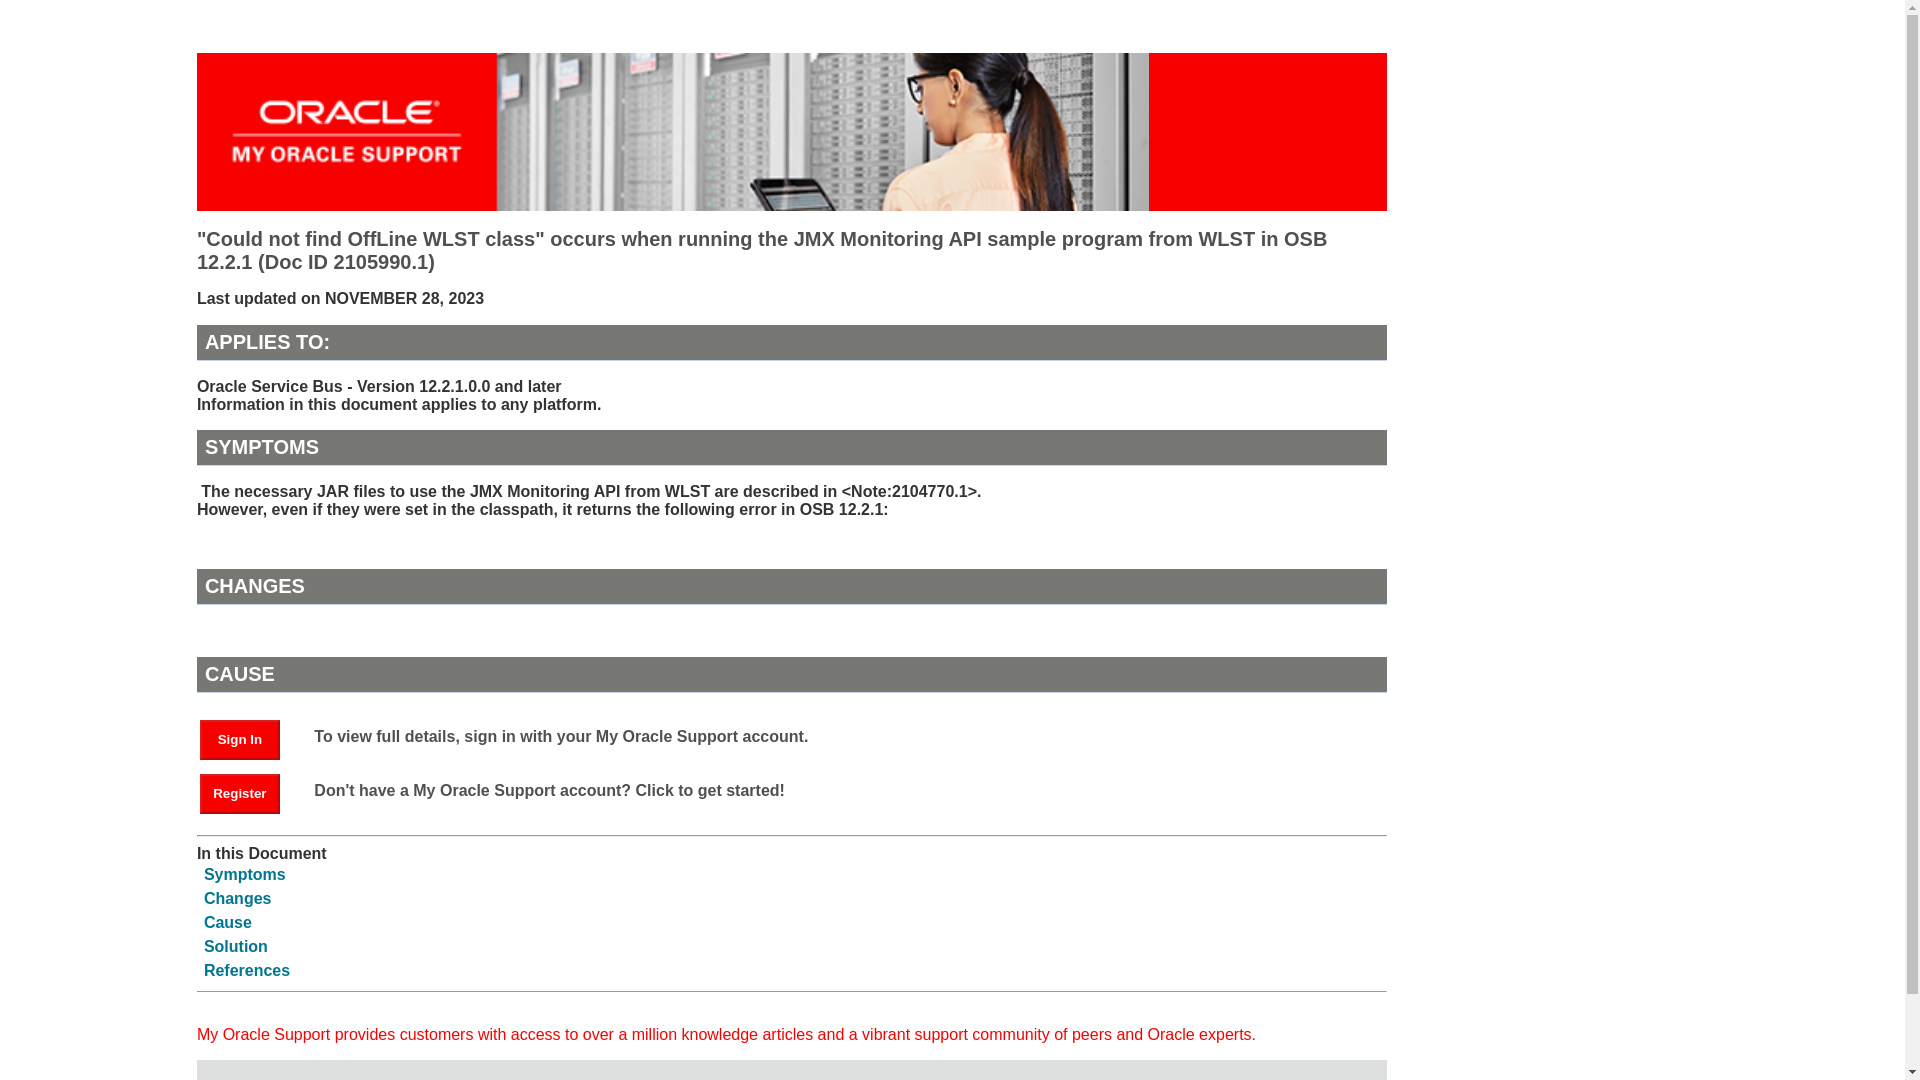 The height and width of the screenshot is (1080, 1920). I want to click on Sign In, so click(249, 738).